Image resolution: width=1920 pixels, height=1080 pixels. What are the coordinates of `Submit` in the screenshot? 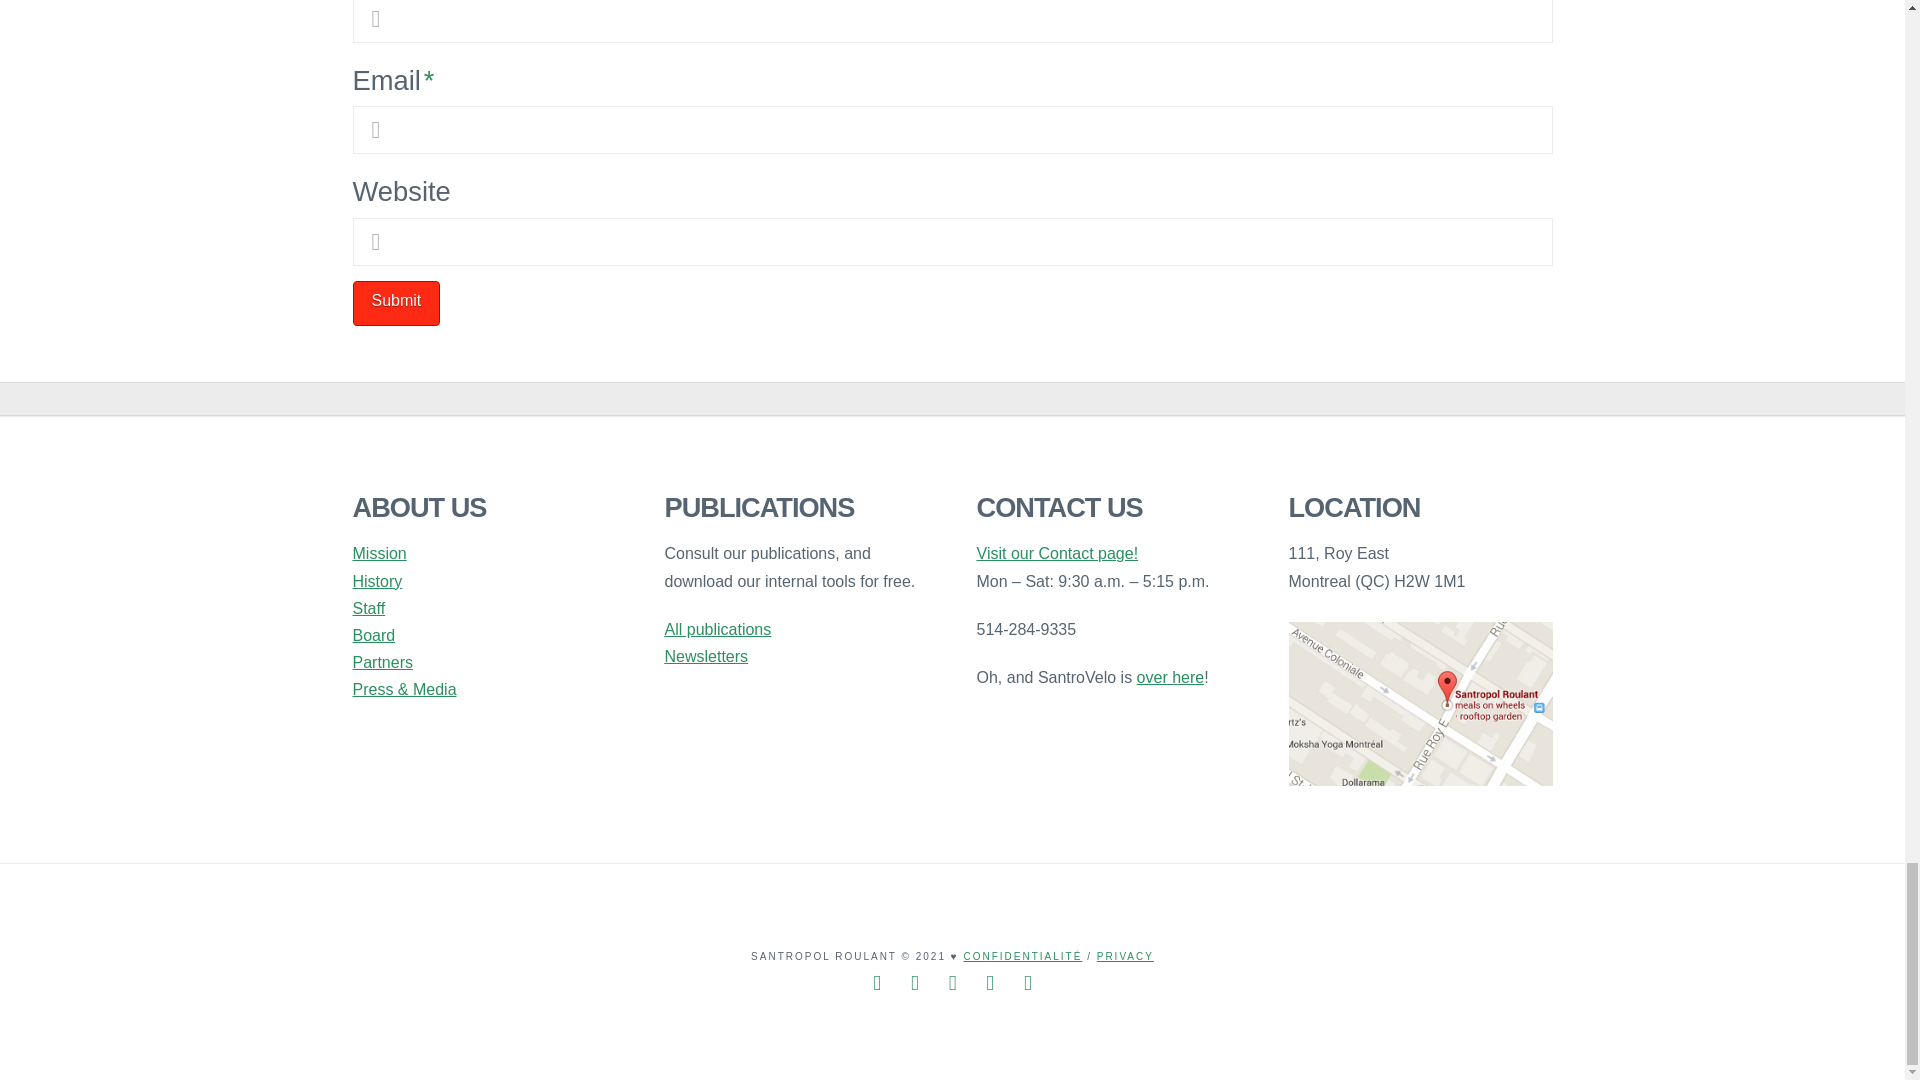 It's located at (395, 303).